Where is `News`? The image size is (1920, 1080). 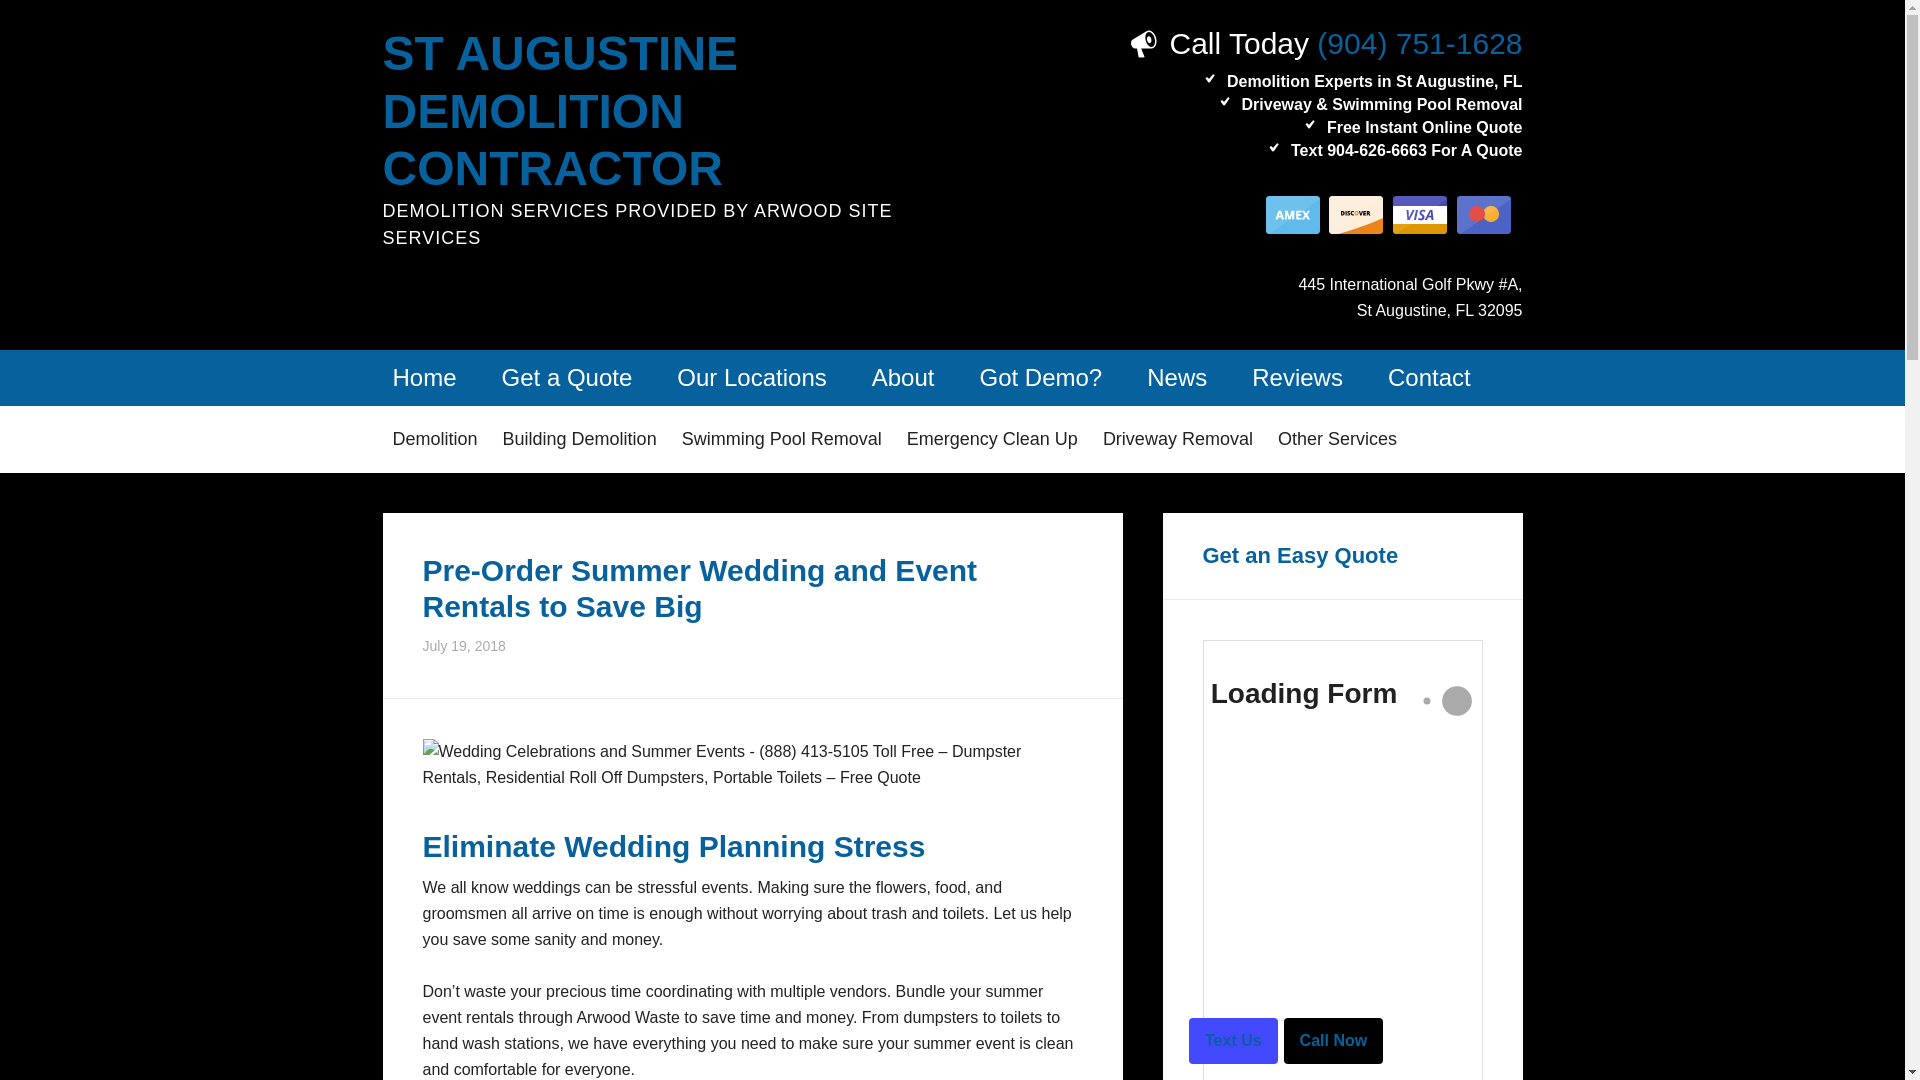
News is located at coordinates (1176, 378).